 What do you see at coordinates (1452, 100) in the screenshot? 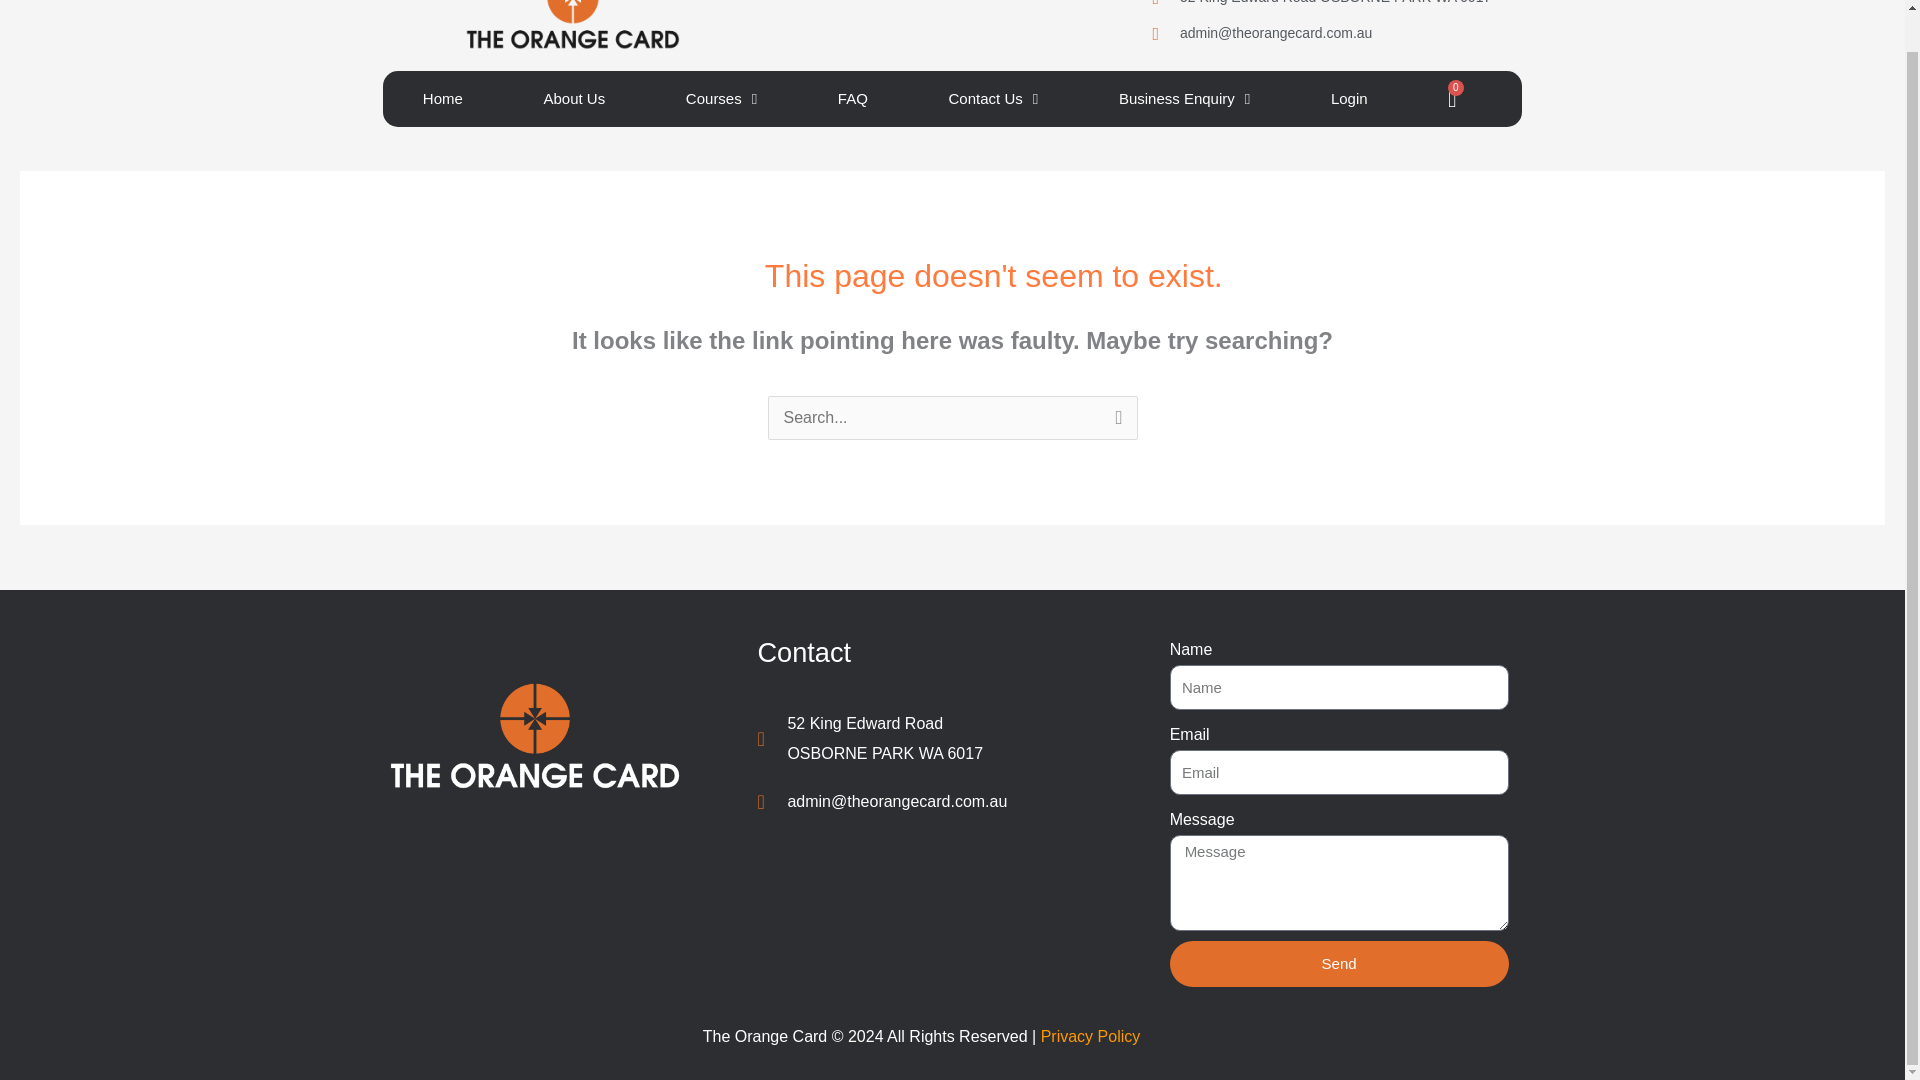
I see `Login` at bounding box center [1452, 100].